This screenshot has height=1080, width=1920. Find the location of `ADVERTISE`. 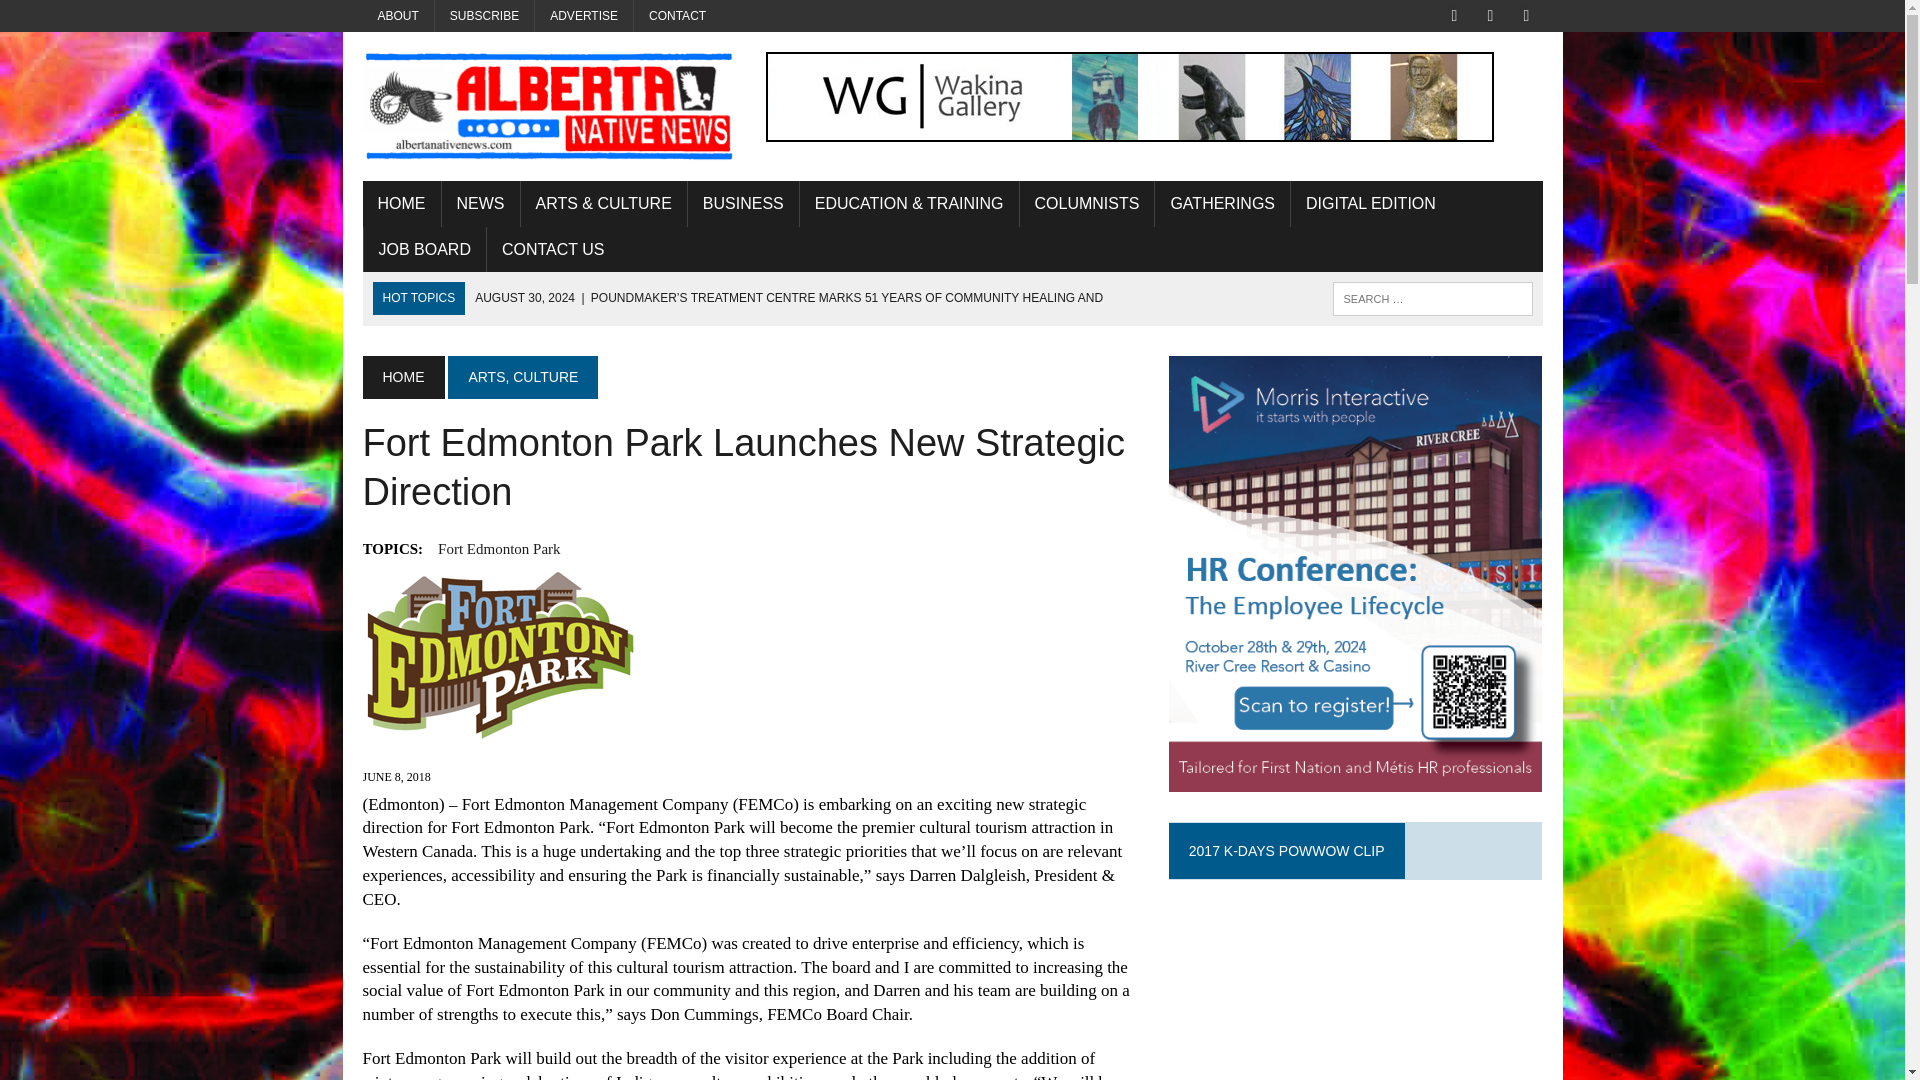

ADVERTISE is located at coordinates (584, 16).